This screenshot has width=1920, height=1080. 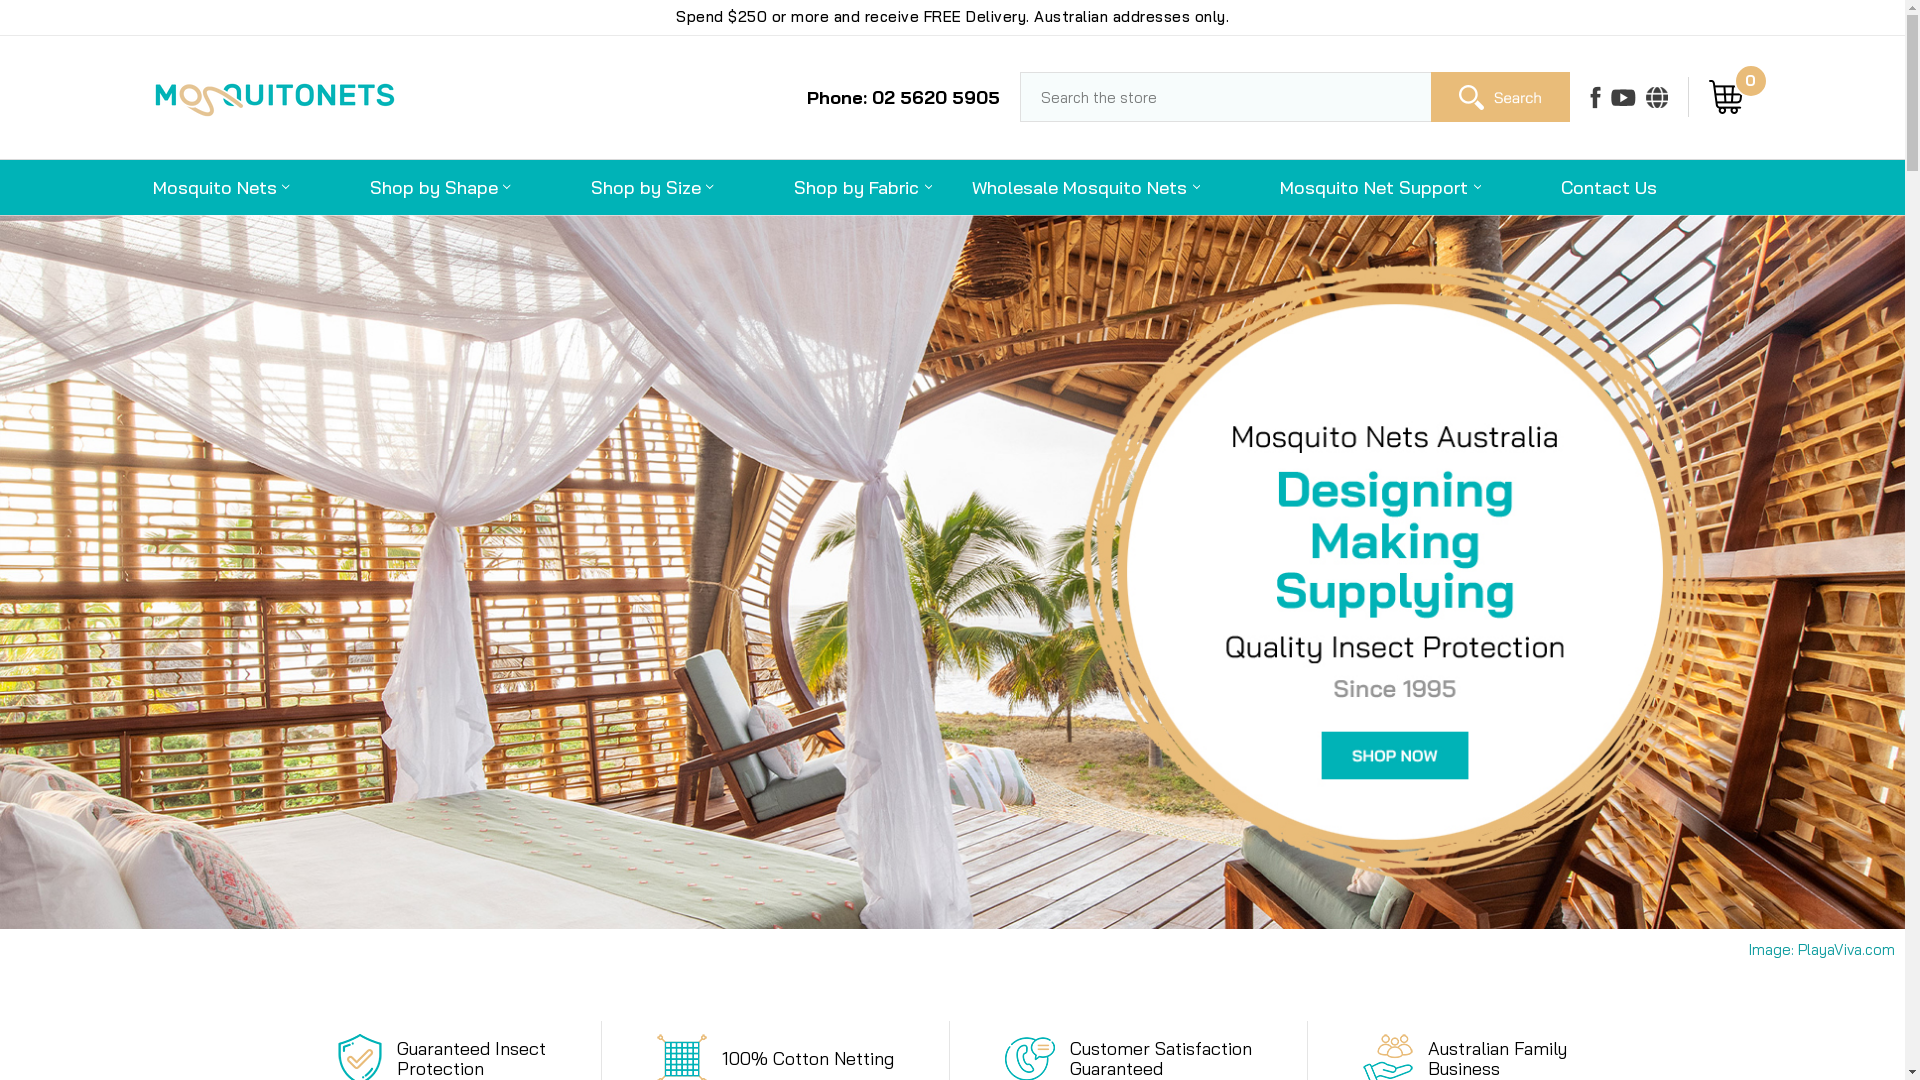 I want to click on Shop by Size, so click(x=652, y=188).